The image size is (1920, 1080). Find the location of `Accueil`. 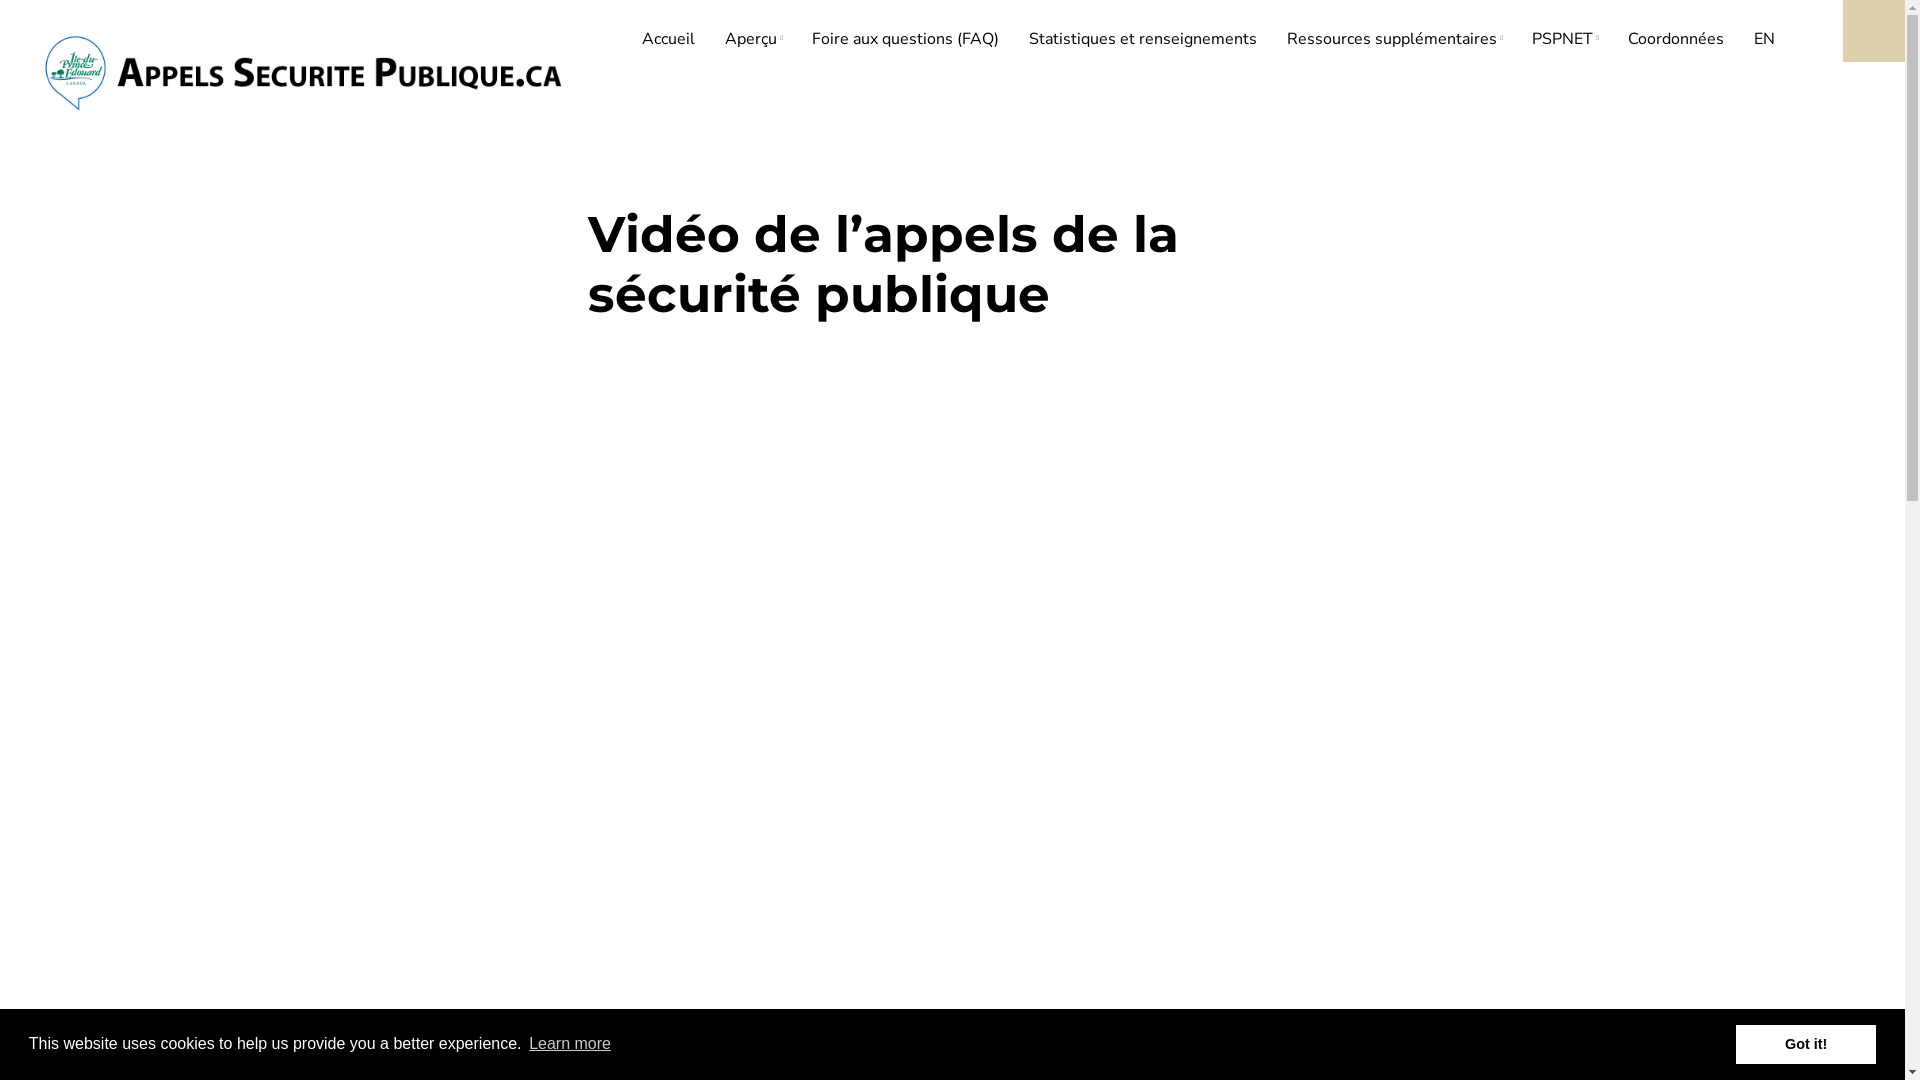

Accueil is located at coordinates (668, 39).